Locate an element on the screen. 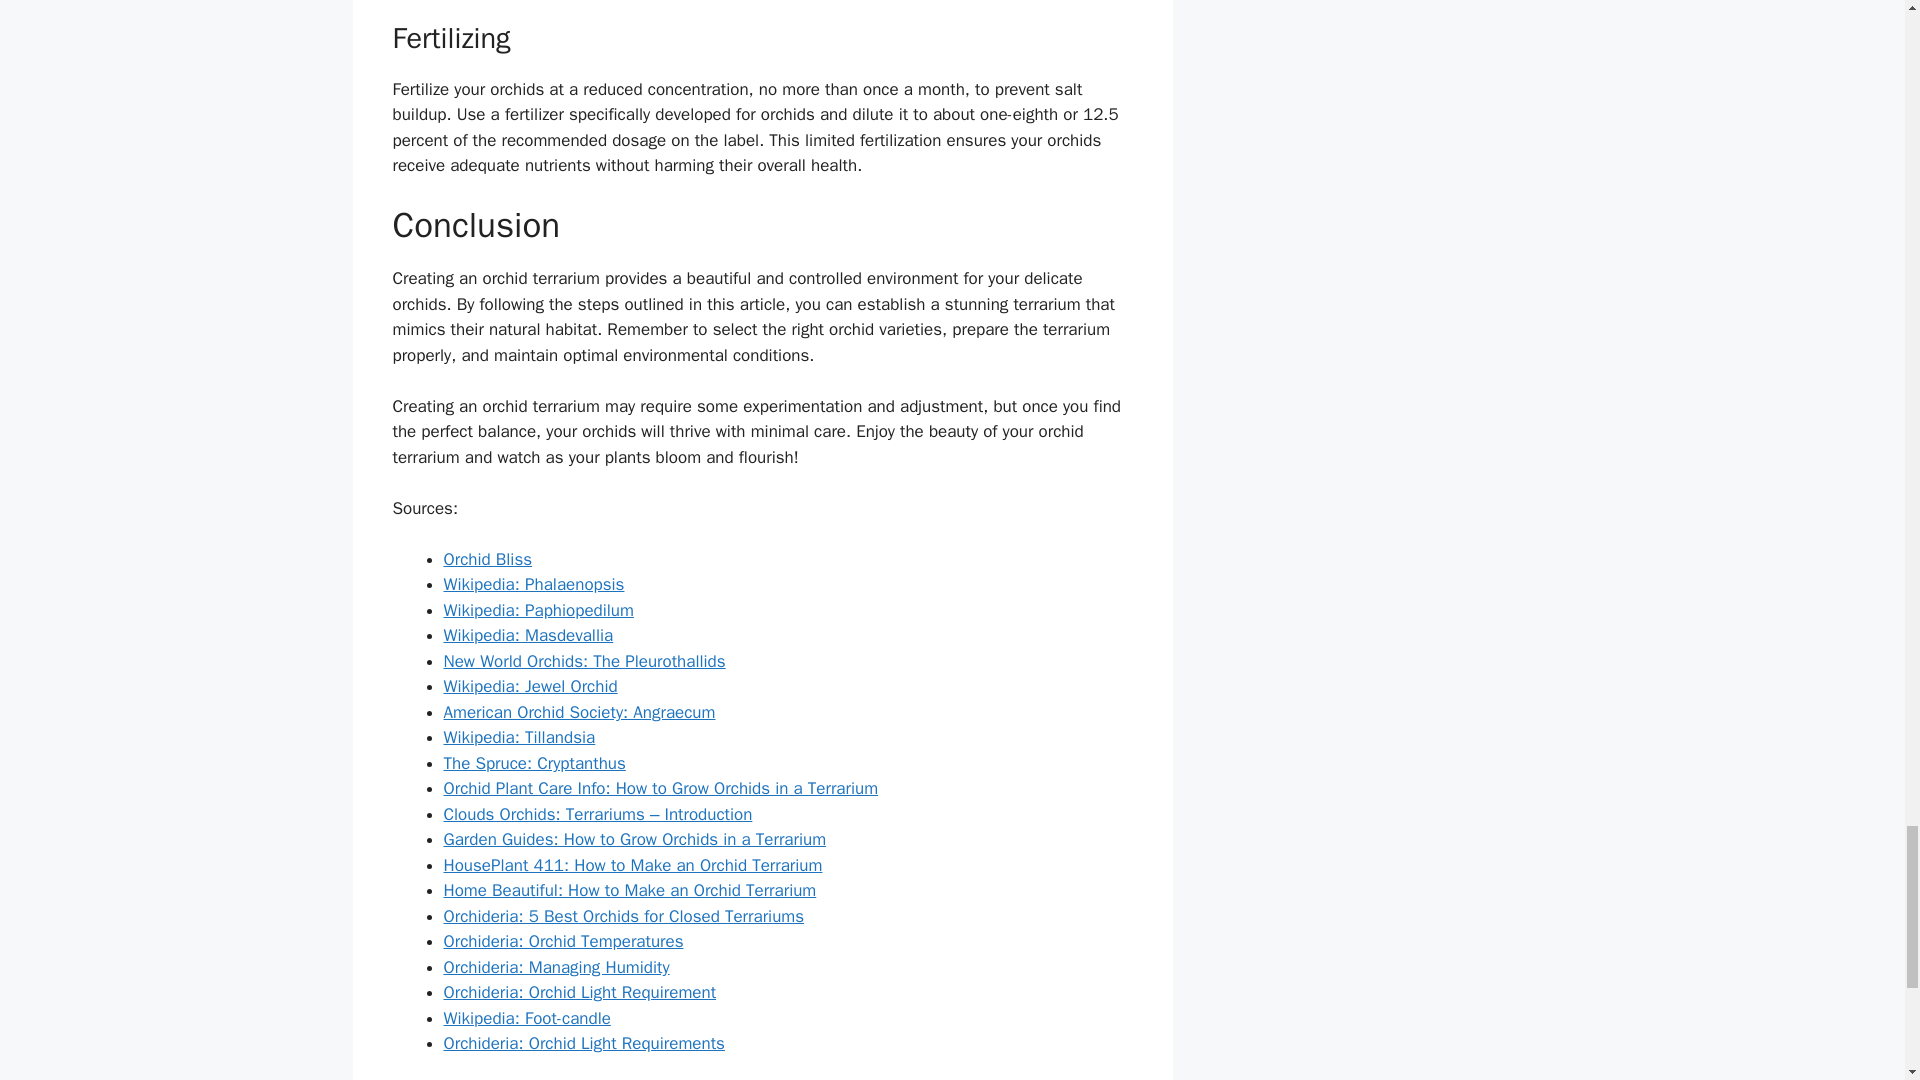 The image size is (1920, 1080). Wikipedia: Paphiopedilum is located at coordinates (538, 610).